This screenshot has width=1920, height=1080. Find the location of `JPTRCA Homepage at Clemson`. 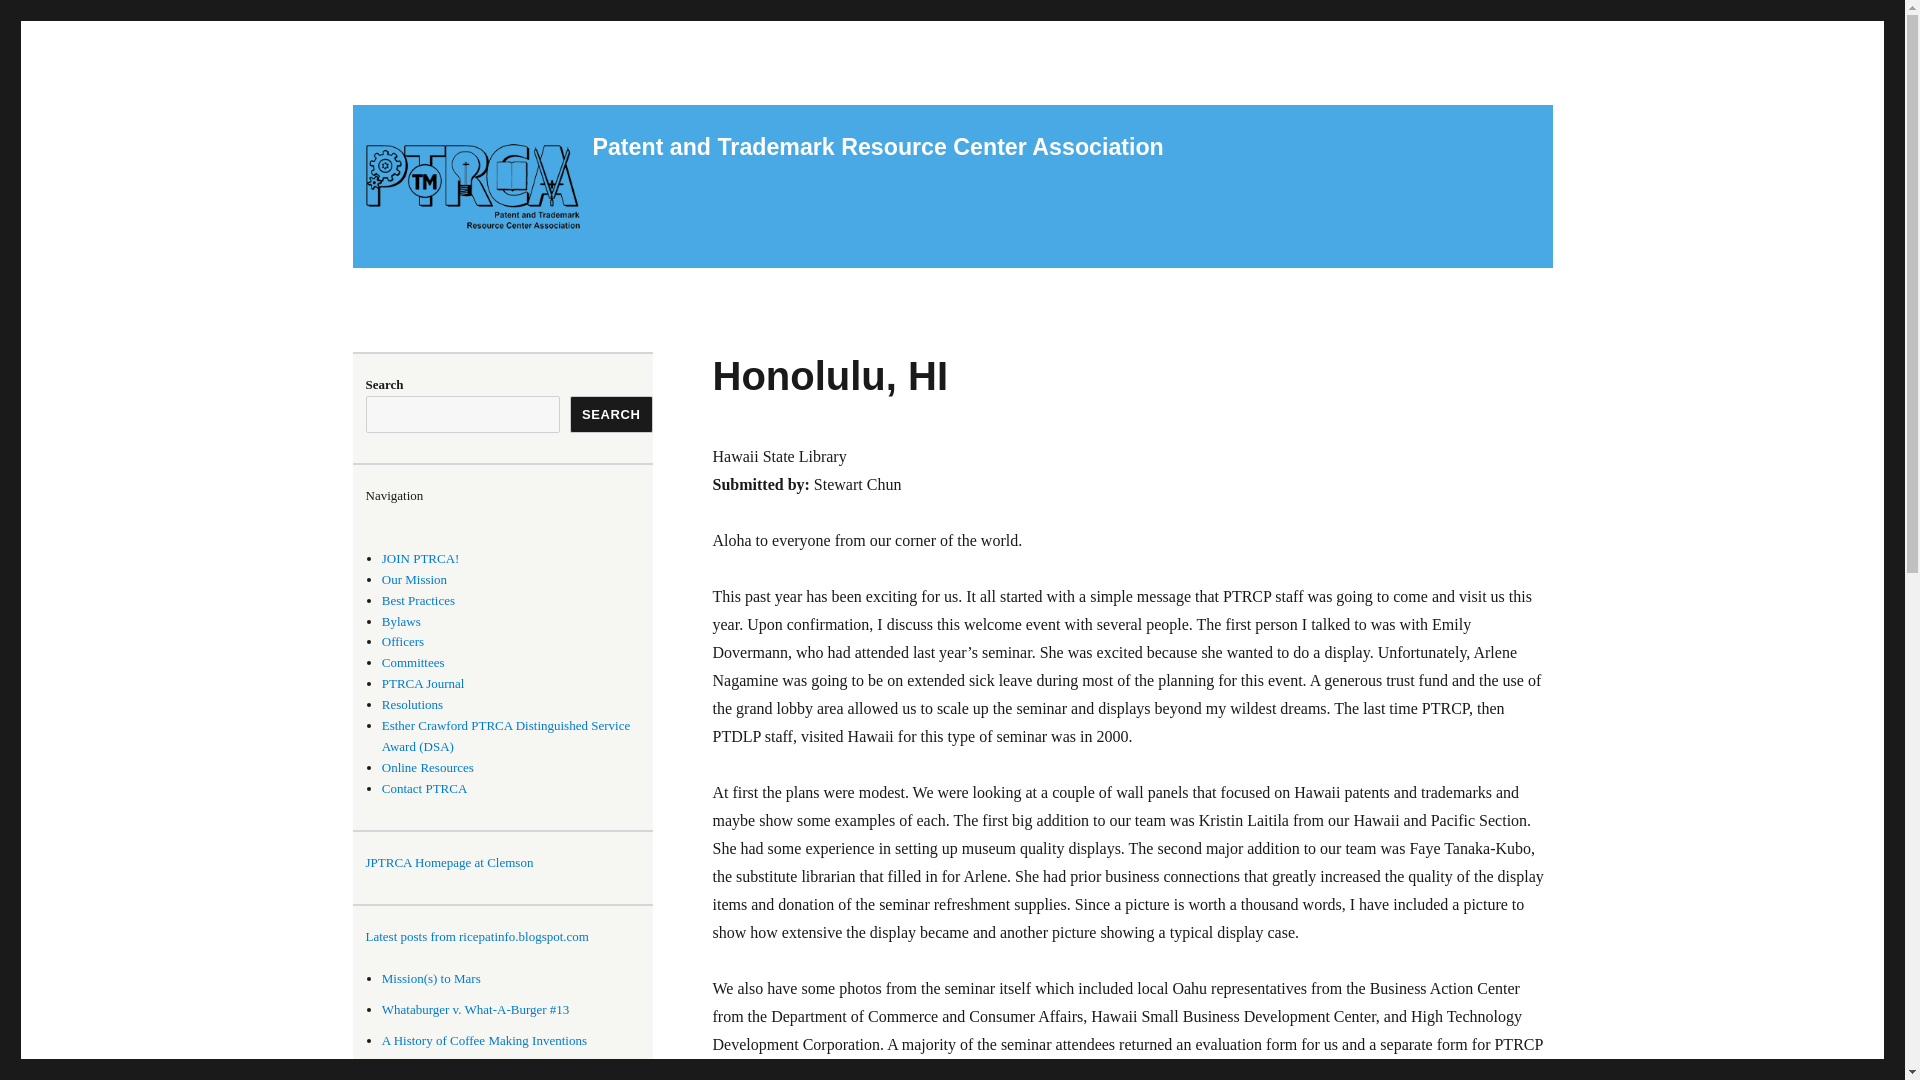

JPTRCA Homepage at Clemson is located at coordinates (450, 862).